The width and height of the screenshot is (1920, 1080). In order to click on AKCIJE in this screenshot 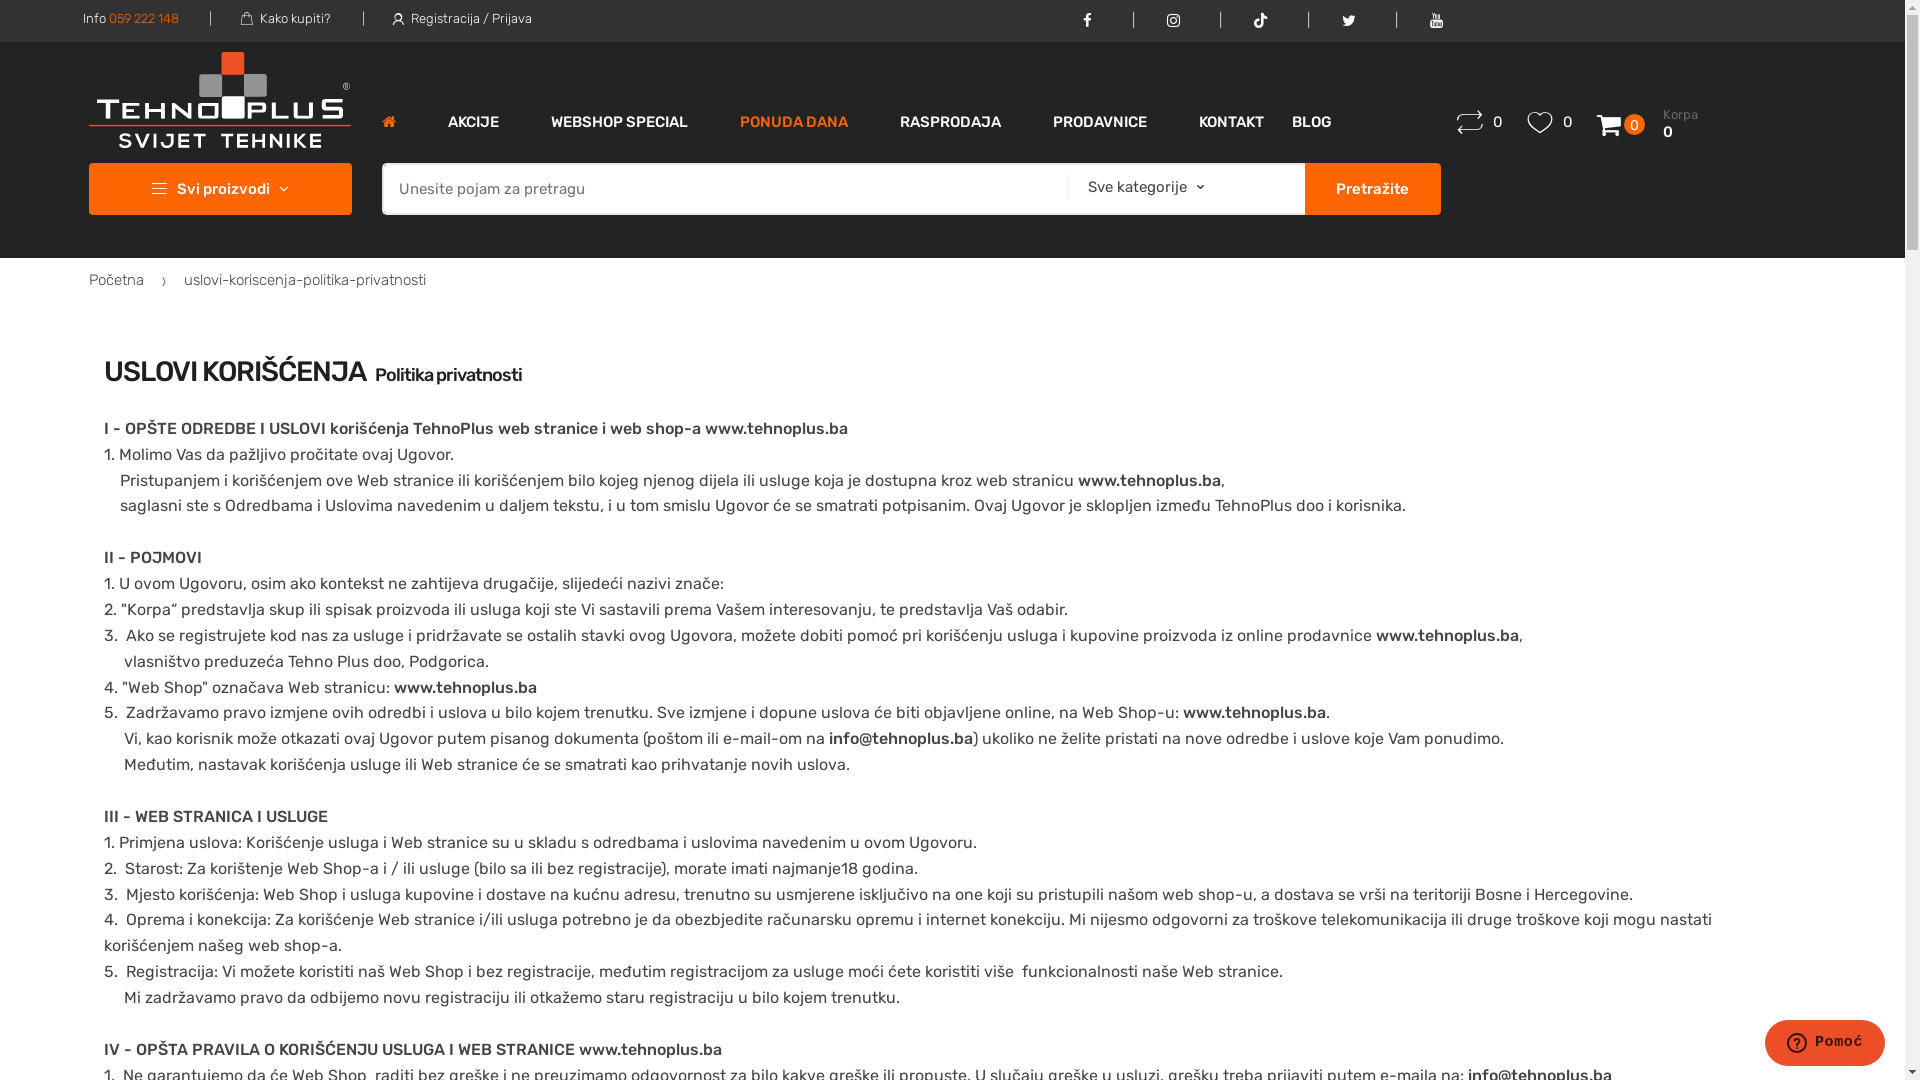, I will do `click(474, 122)`.